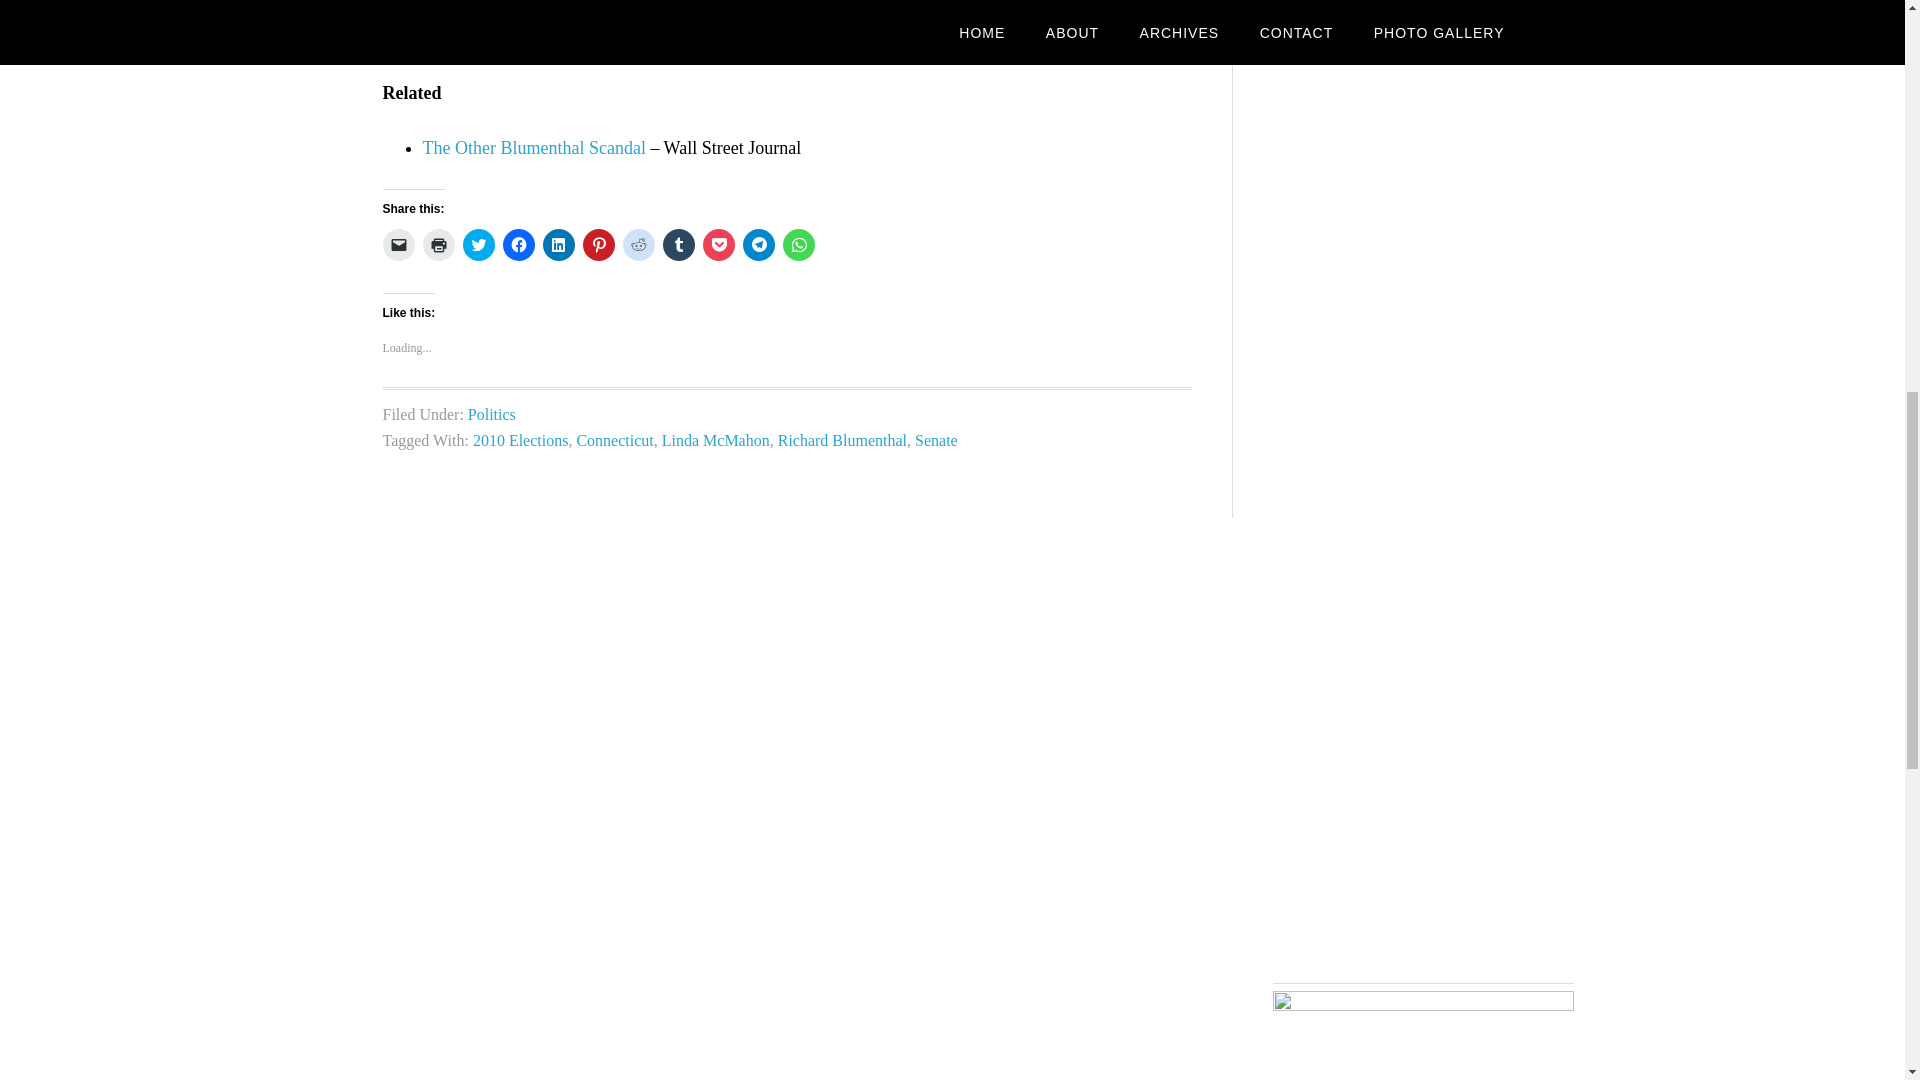  Describe the element at coordinates (638, 244) in the screenshot. I see `Click to share on Reddit` at that location.